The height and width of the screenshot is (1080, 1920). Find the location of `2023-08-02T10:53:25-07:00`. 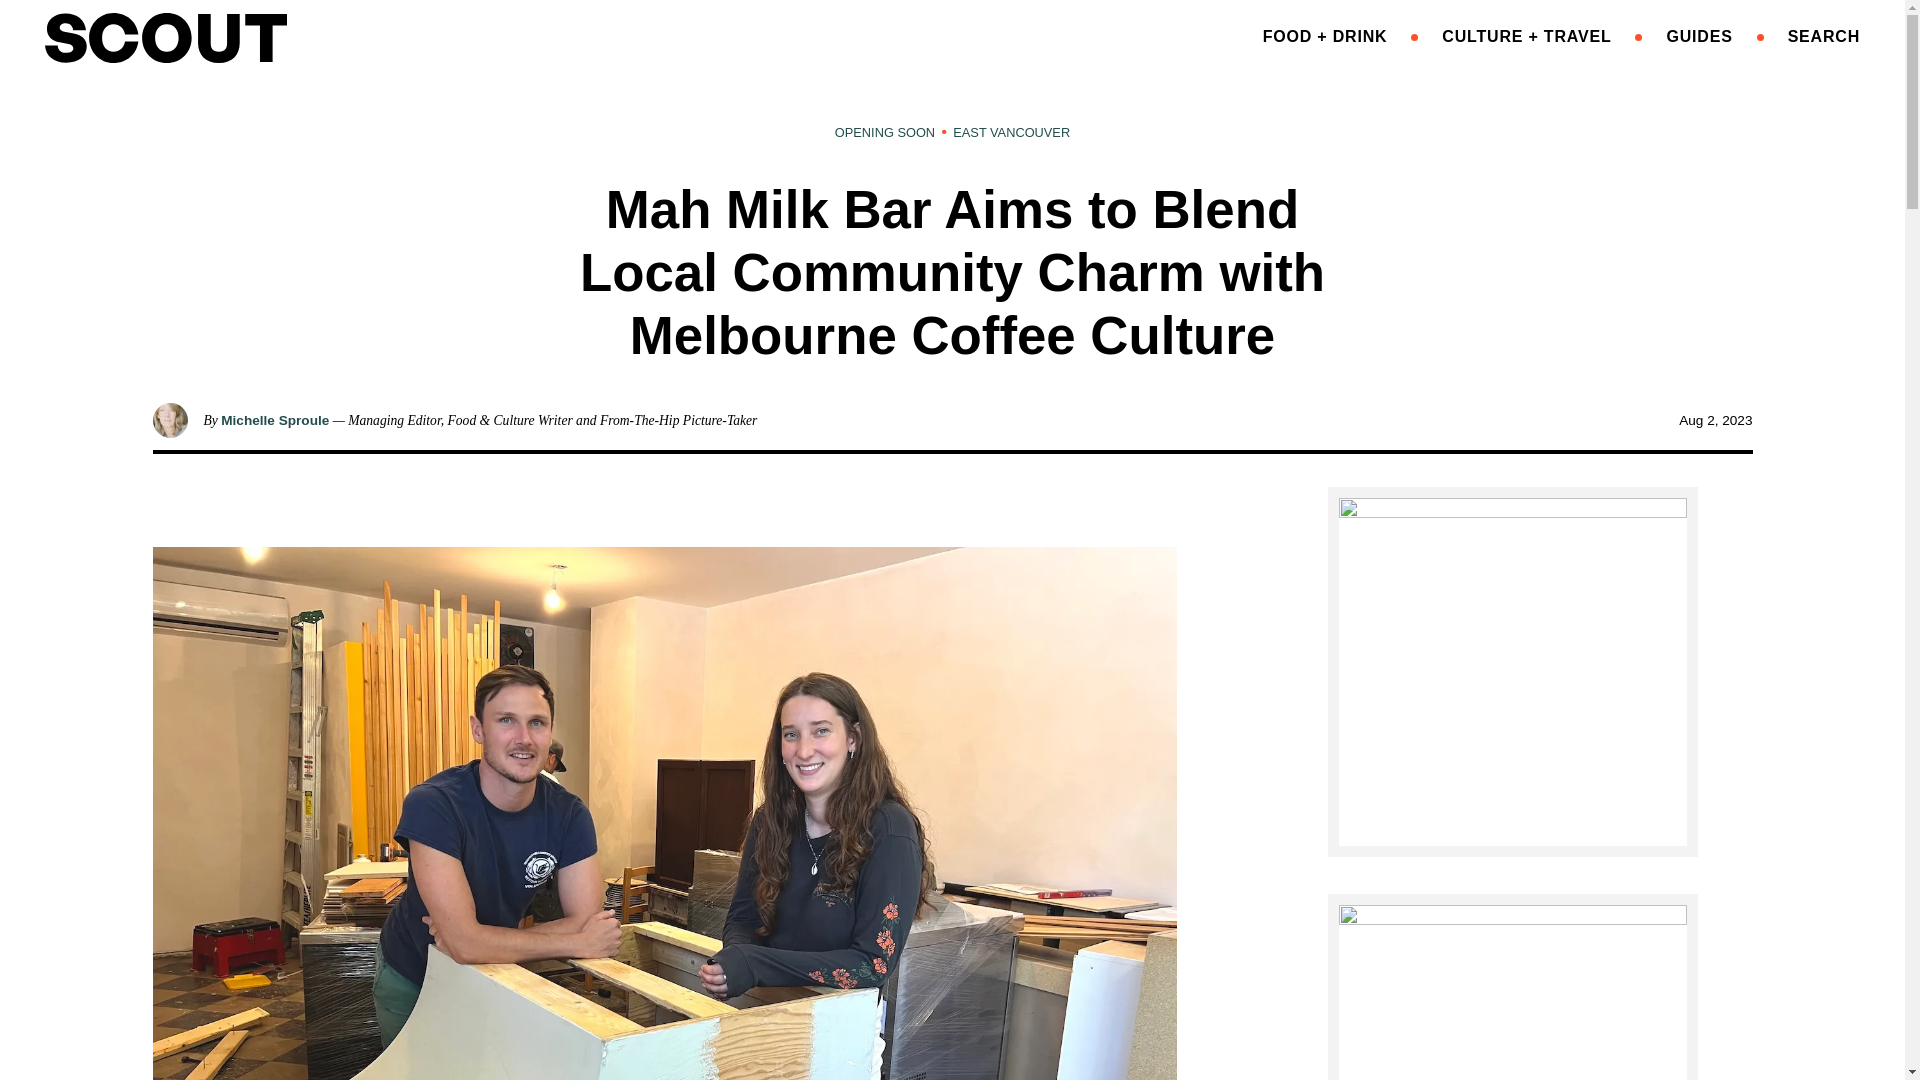

2023-08-02T10:53:25-07:00 is located at coordinates (1714, 420).